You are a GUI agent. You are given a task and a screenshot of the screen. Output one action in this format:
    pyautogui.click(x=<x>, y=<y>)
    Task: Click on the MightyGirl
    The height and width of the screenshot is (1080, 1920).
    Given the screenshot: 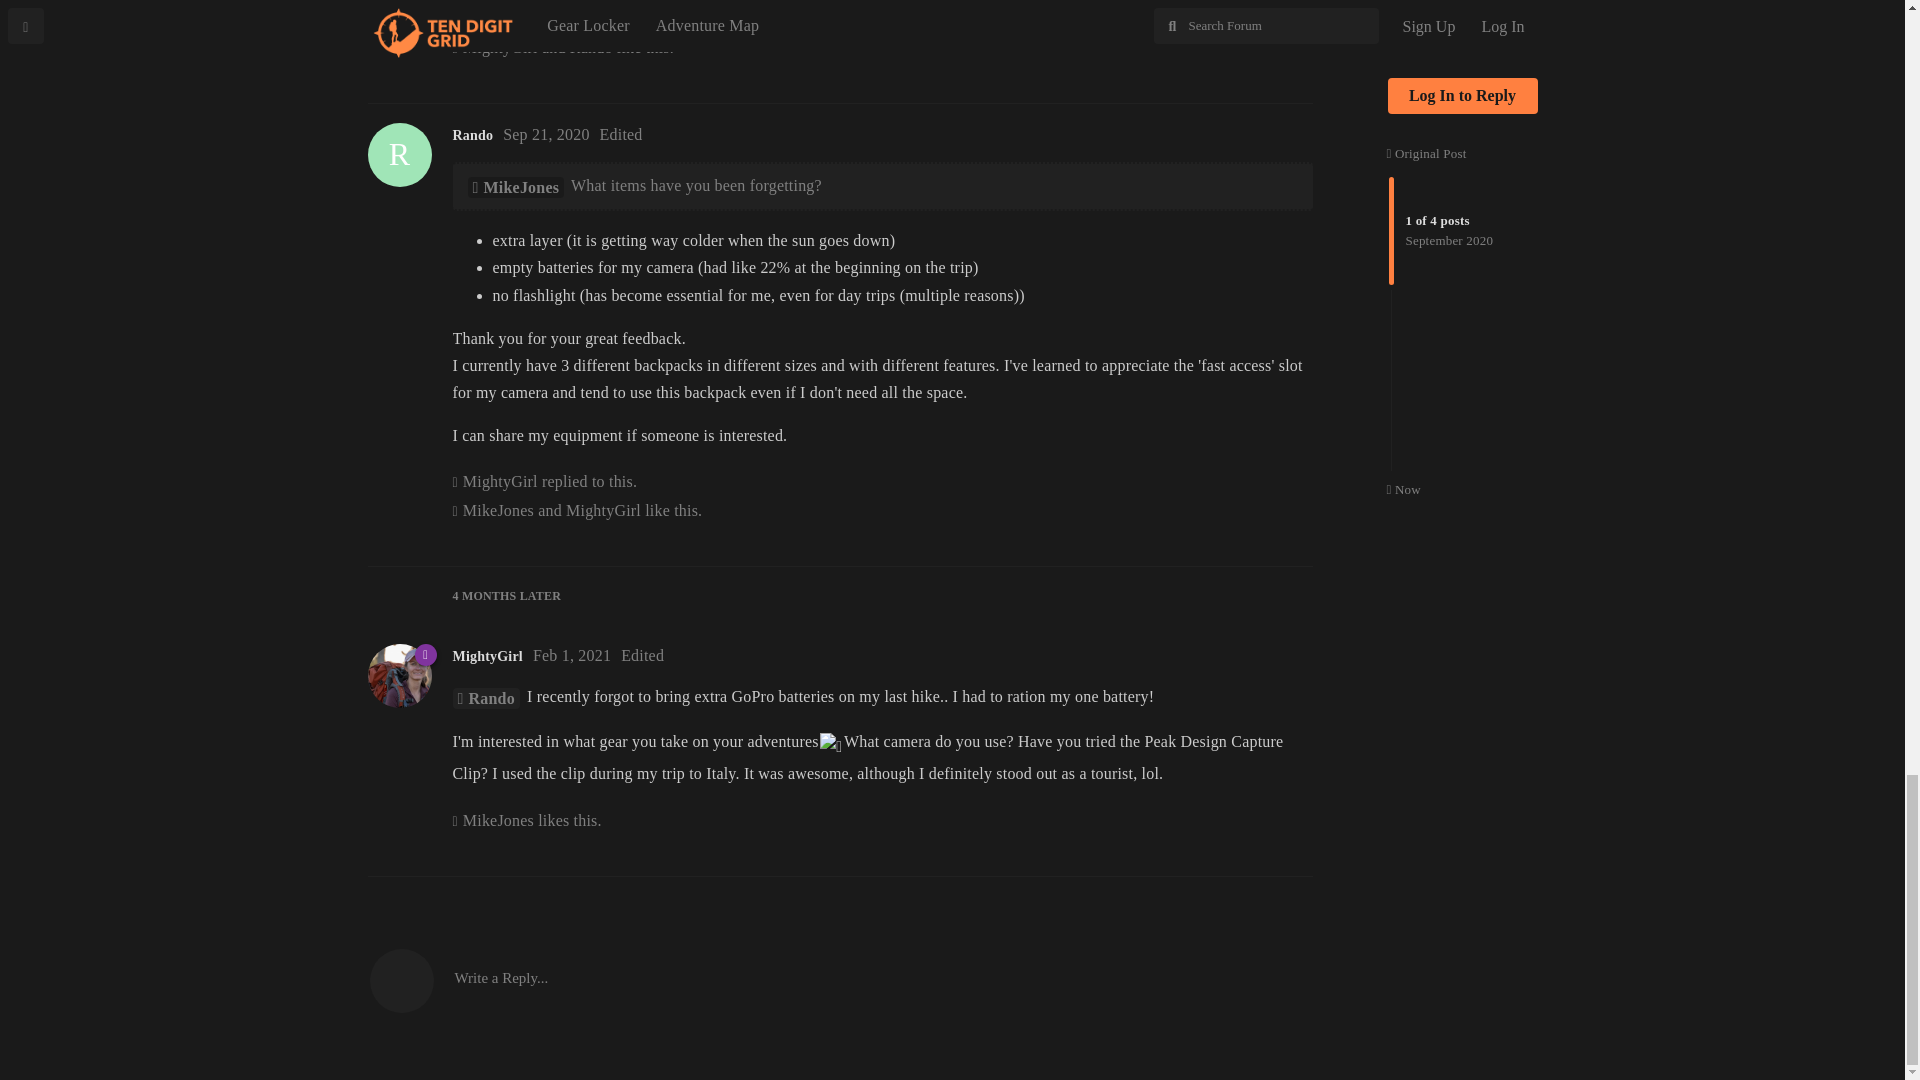 What is the action you would take?
    pyautogui.click(x=591, y=48)
    